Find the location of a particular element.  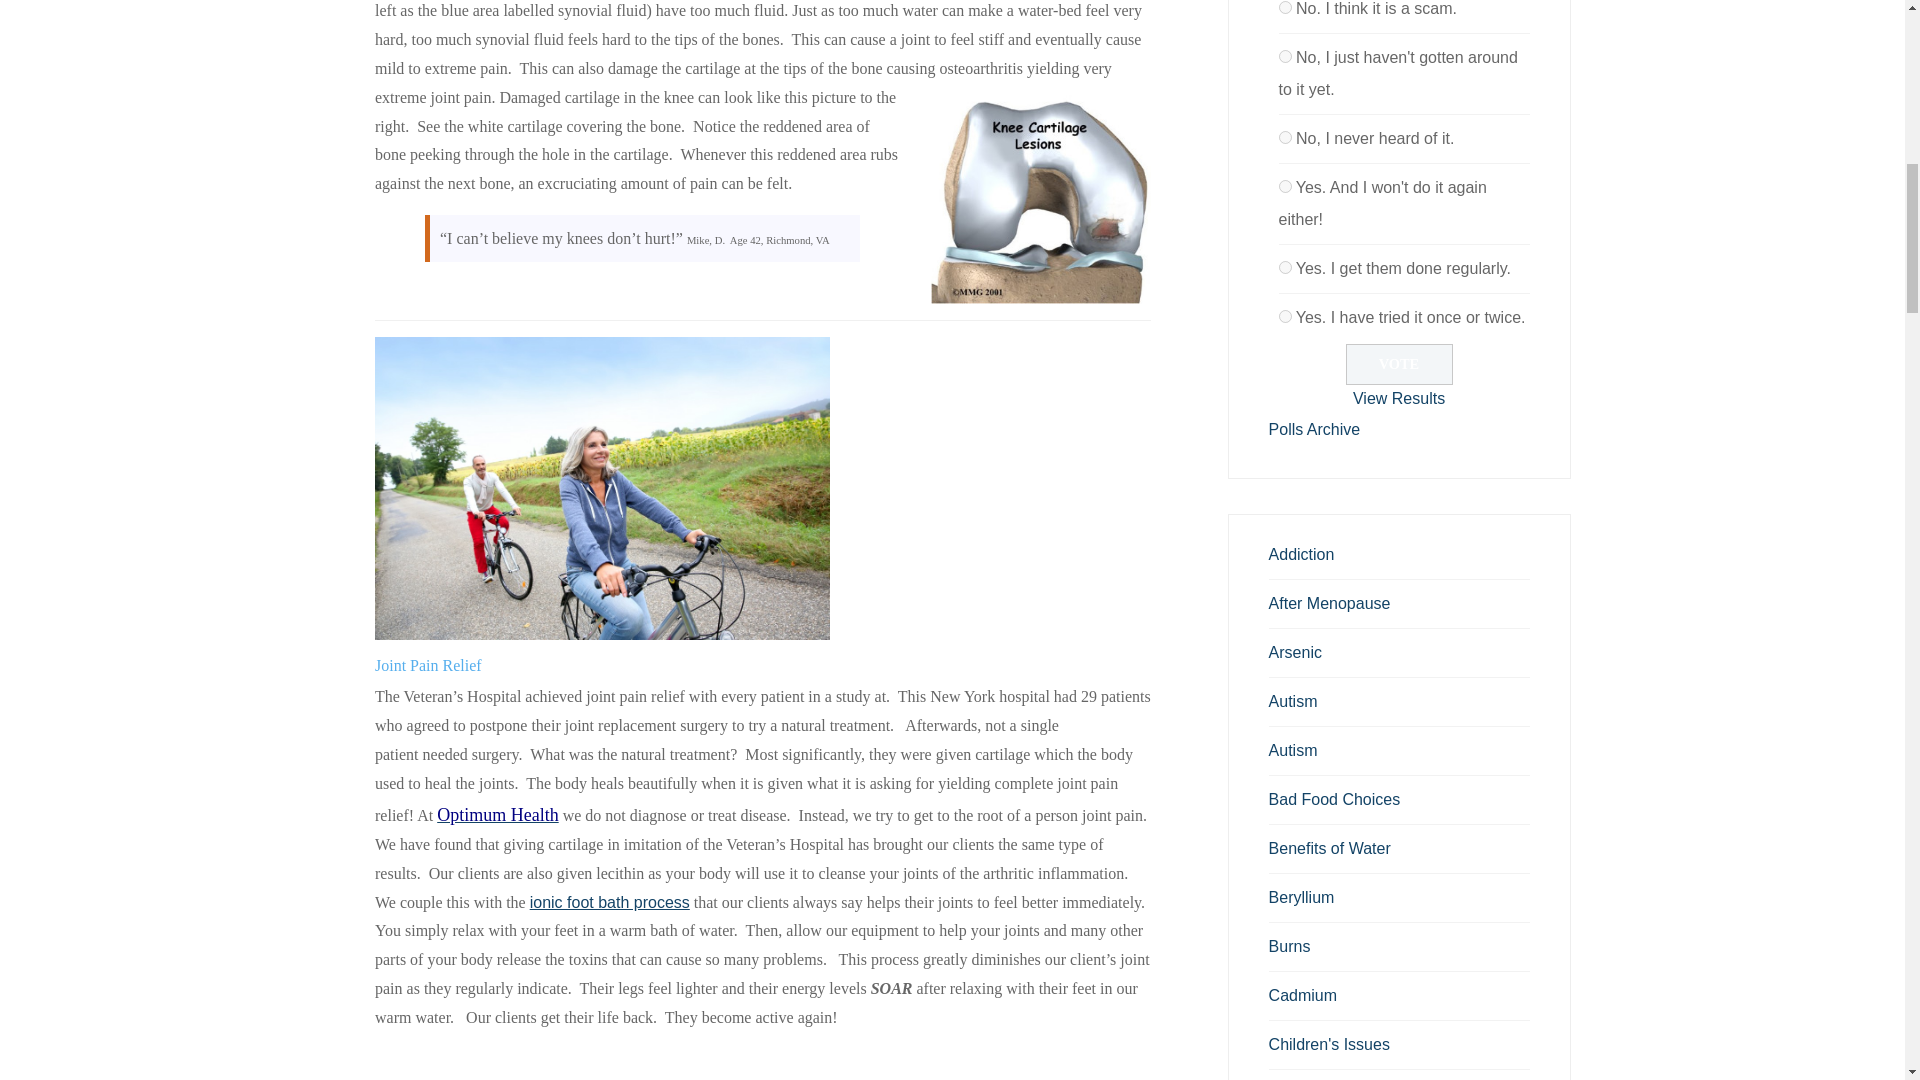

   Vote    is located at coordinates (1399, 364).